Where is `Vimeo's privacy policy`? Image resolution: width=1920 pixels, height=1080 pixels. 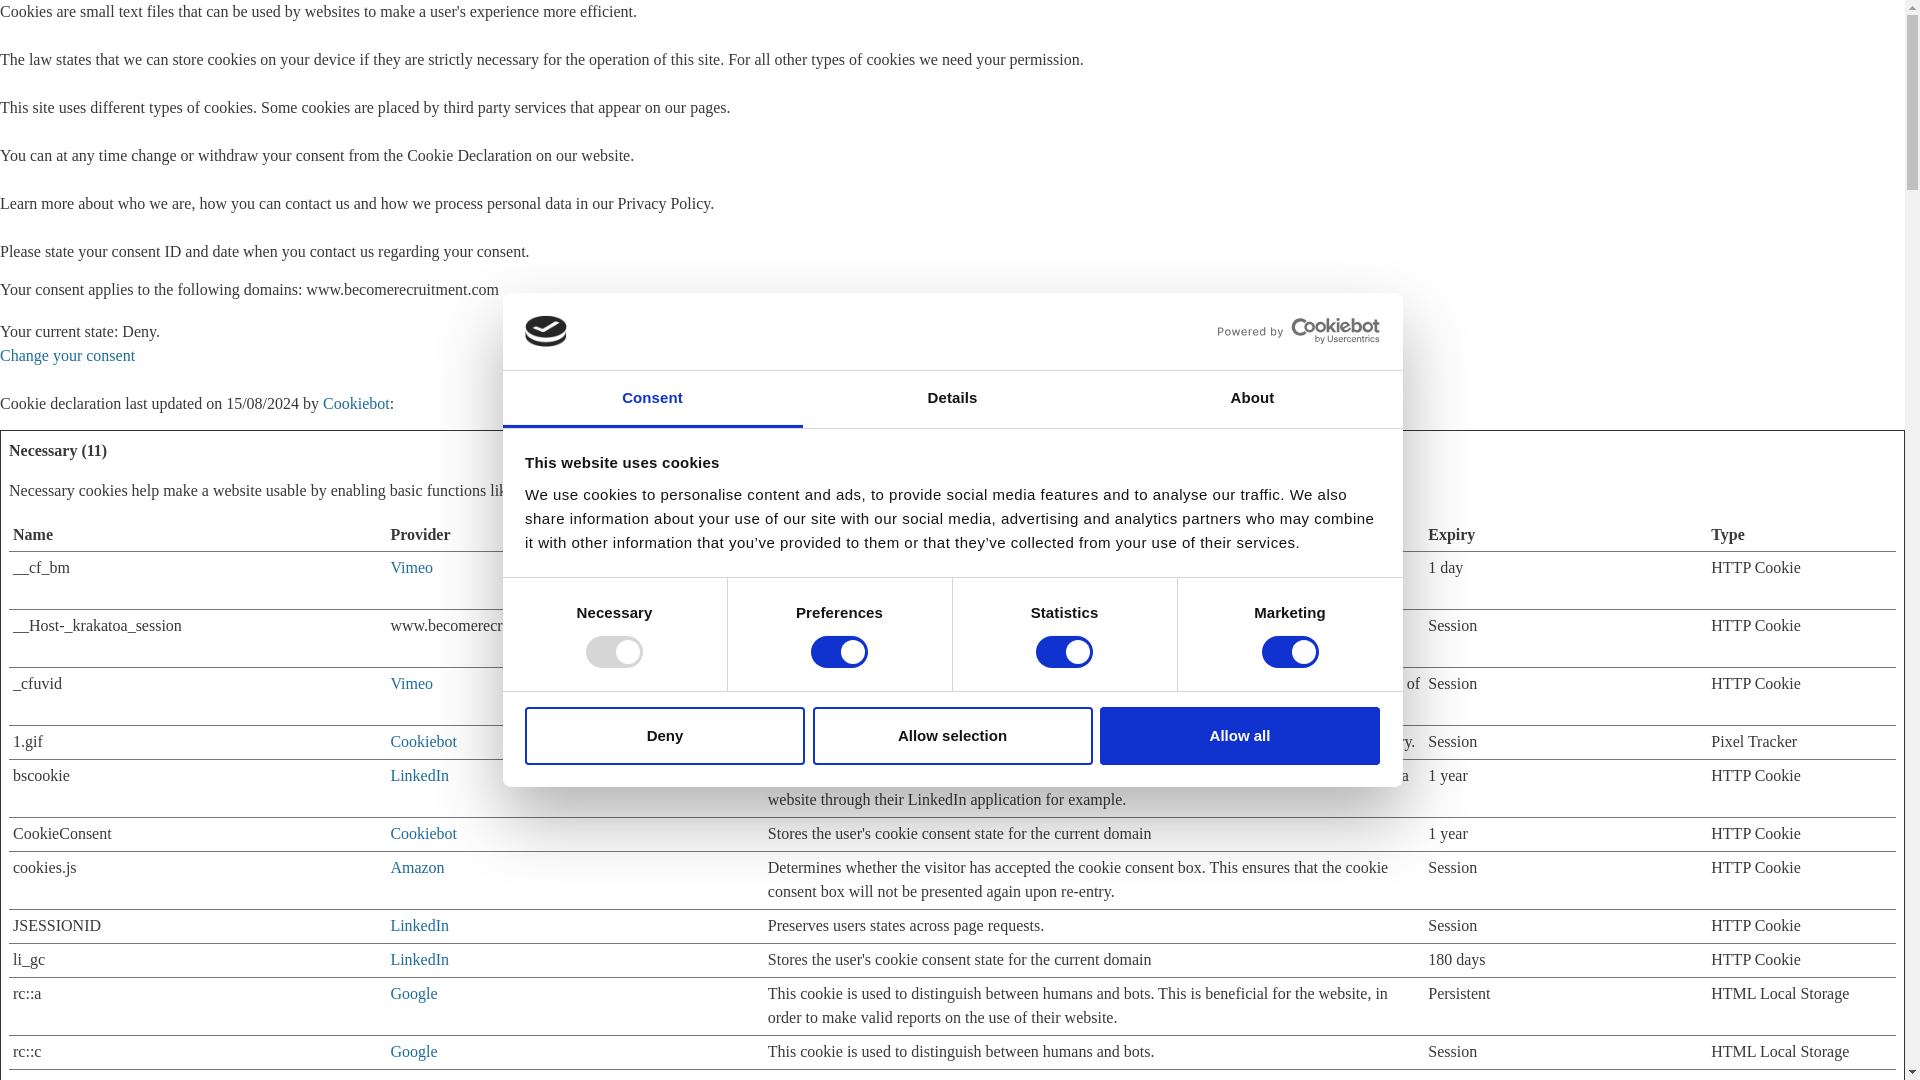
Vimeo's privacy policy is located at coordinates (411, 567).